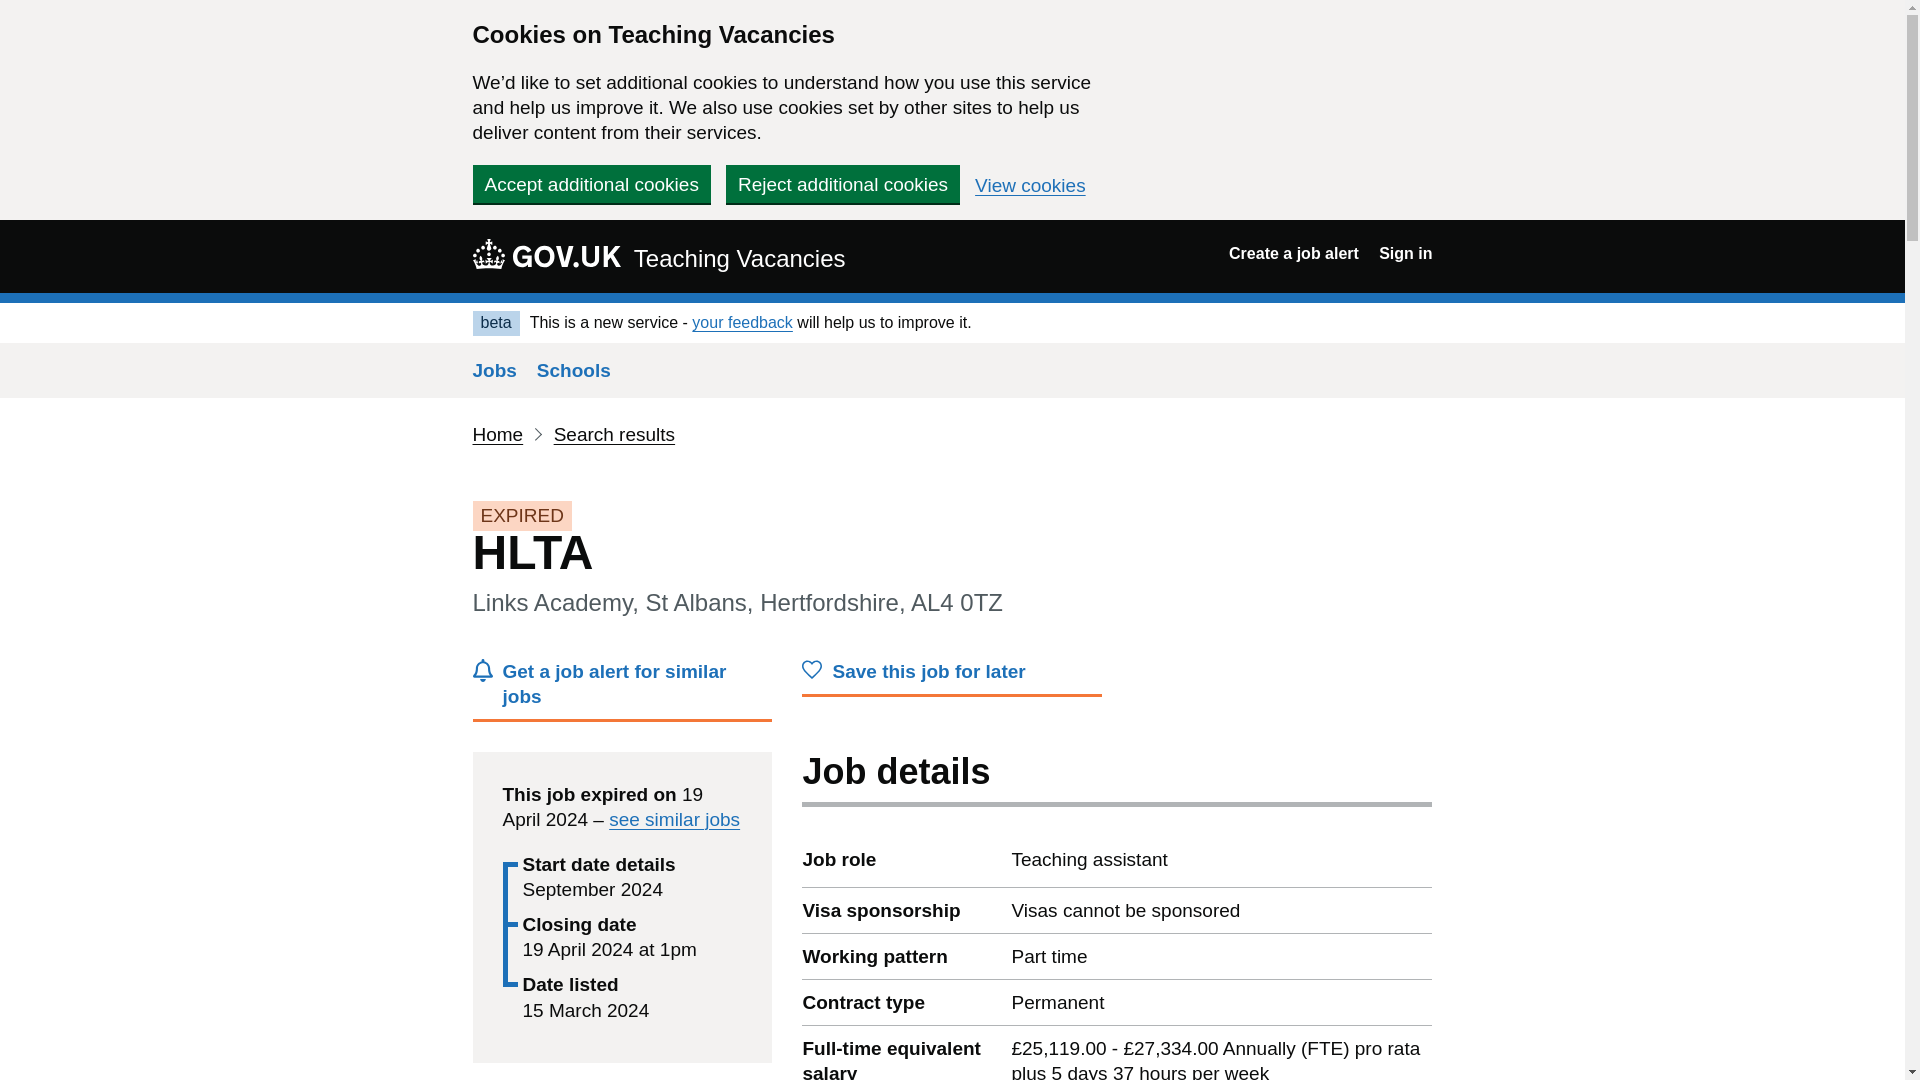 Image resolution: width=1920 pixels, height=1080 pixels. Describe the element at coordinates (1030, 186) in the screenshot. I see `View cookies` at that location.